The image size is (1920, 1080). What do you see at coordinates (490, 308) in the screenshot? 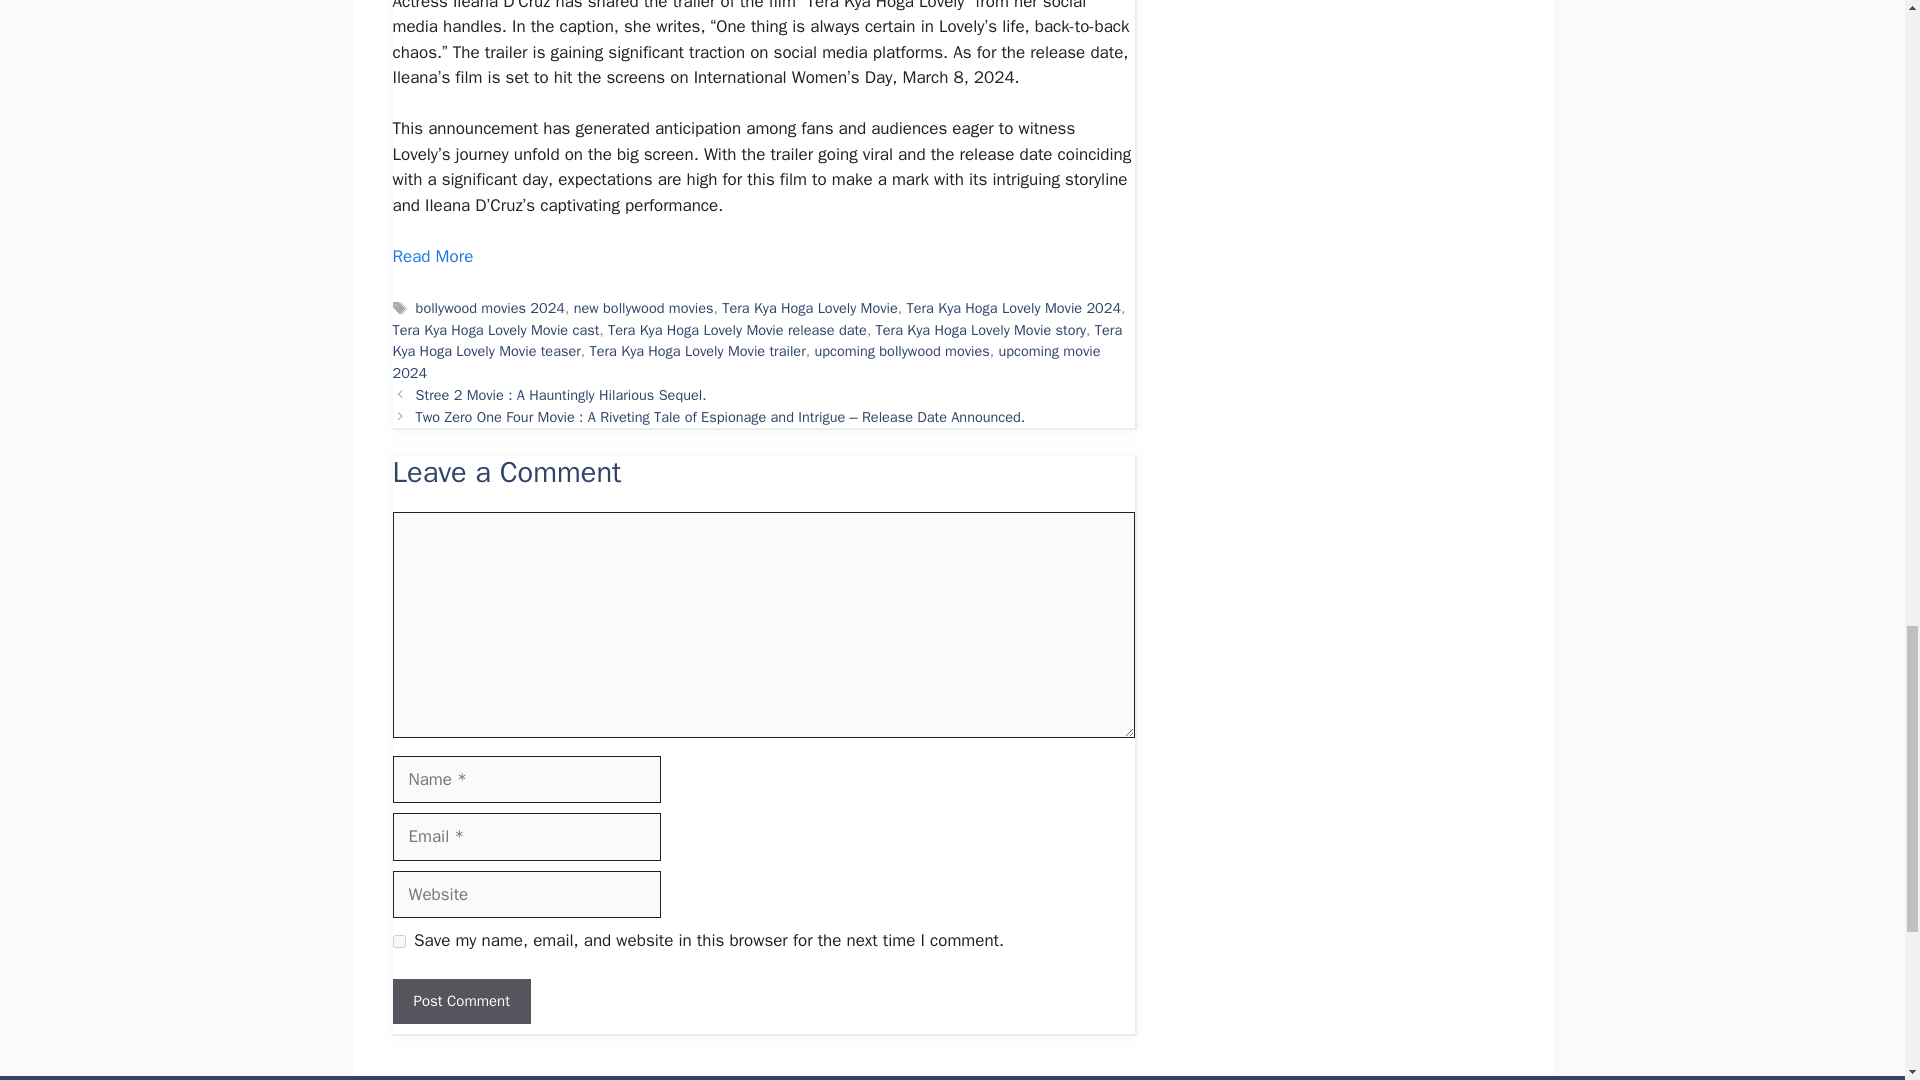
I see `bollywood movies 2024` at bounding box center [490, 308].